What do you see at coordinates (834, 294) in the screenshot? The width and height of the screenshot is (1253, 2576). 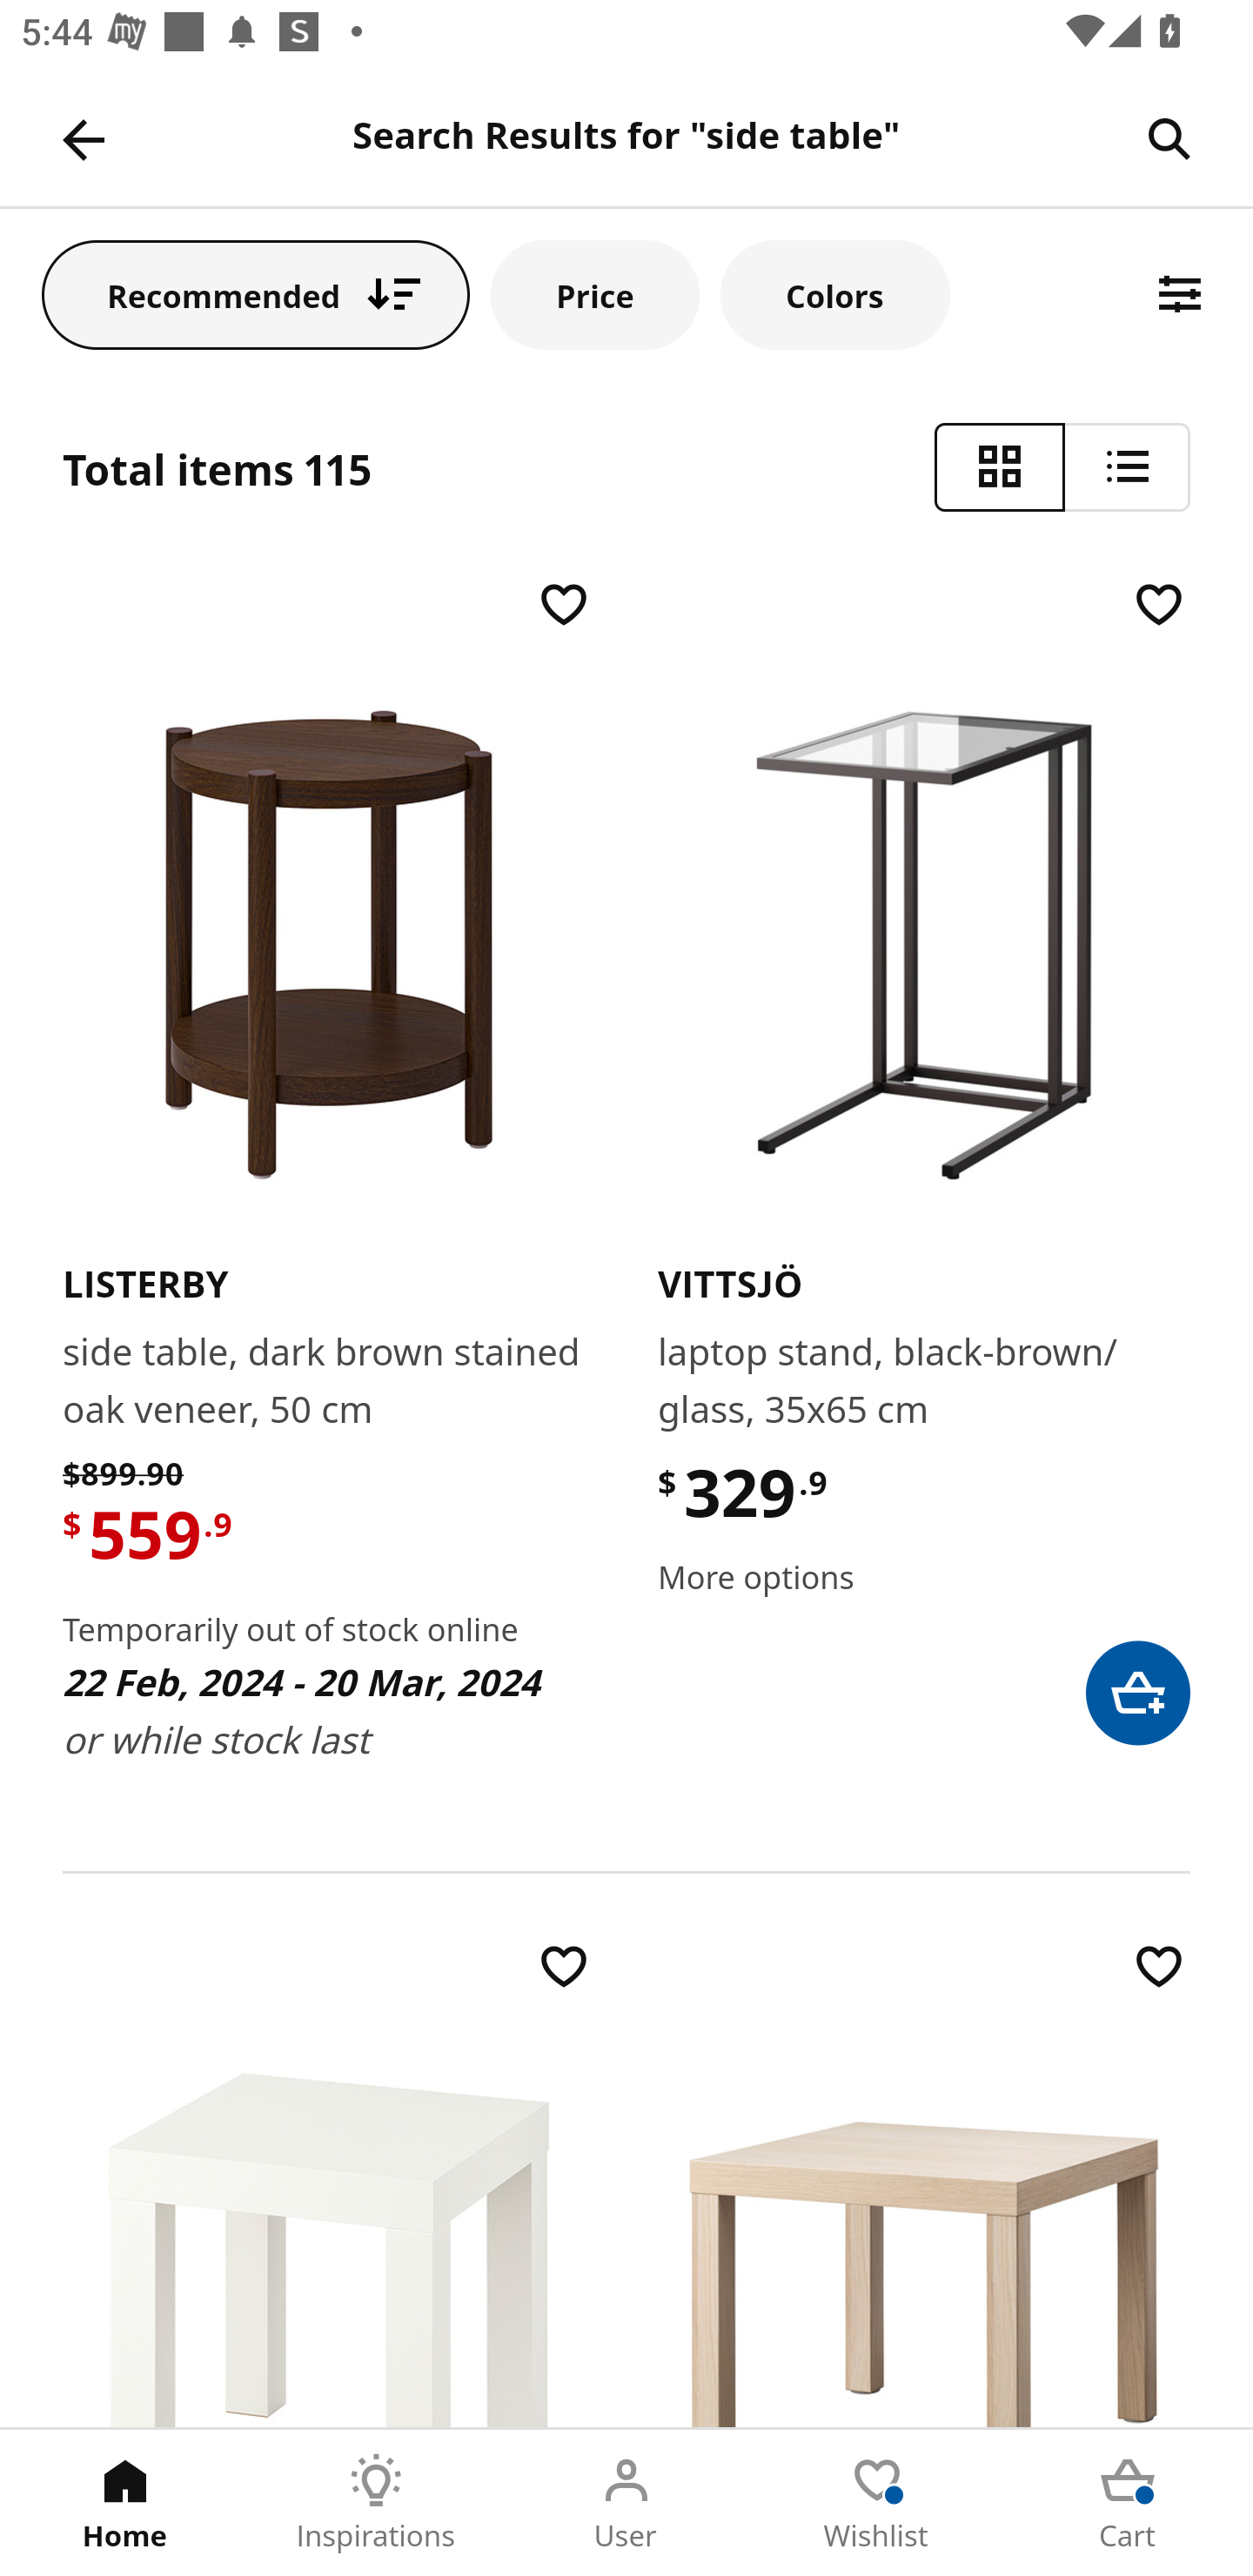 I see `Colors` at bounding box center [834, 294].